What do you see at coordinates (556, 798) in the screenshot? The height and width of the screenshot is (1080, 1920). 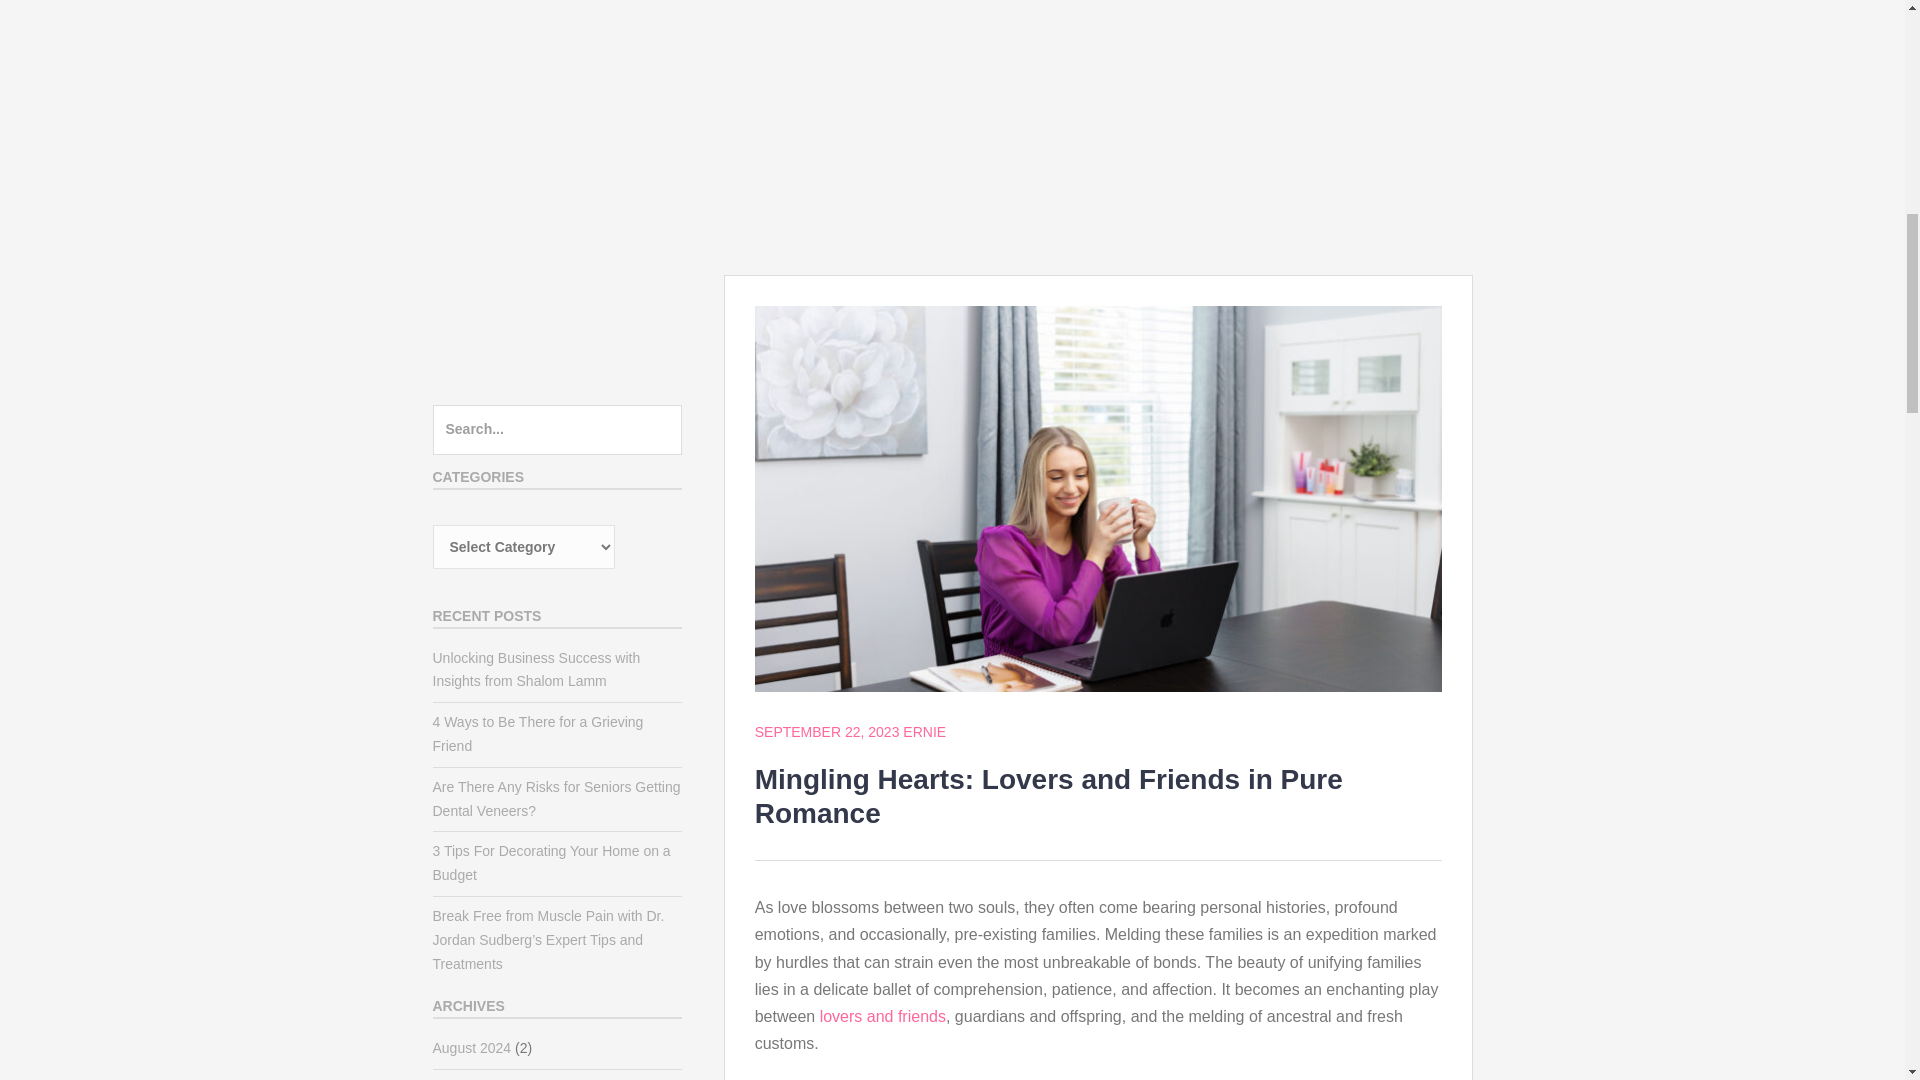 I see `Are There Any Risks for Seniors Getting Dental Veneers?` at bounding box center [556, 798].